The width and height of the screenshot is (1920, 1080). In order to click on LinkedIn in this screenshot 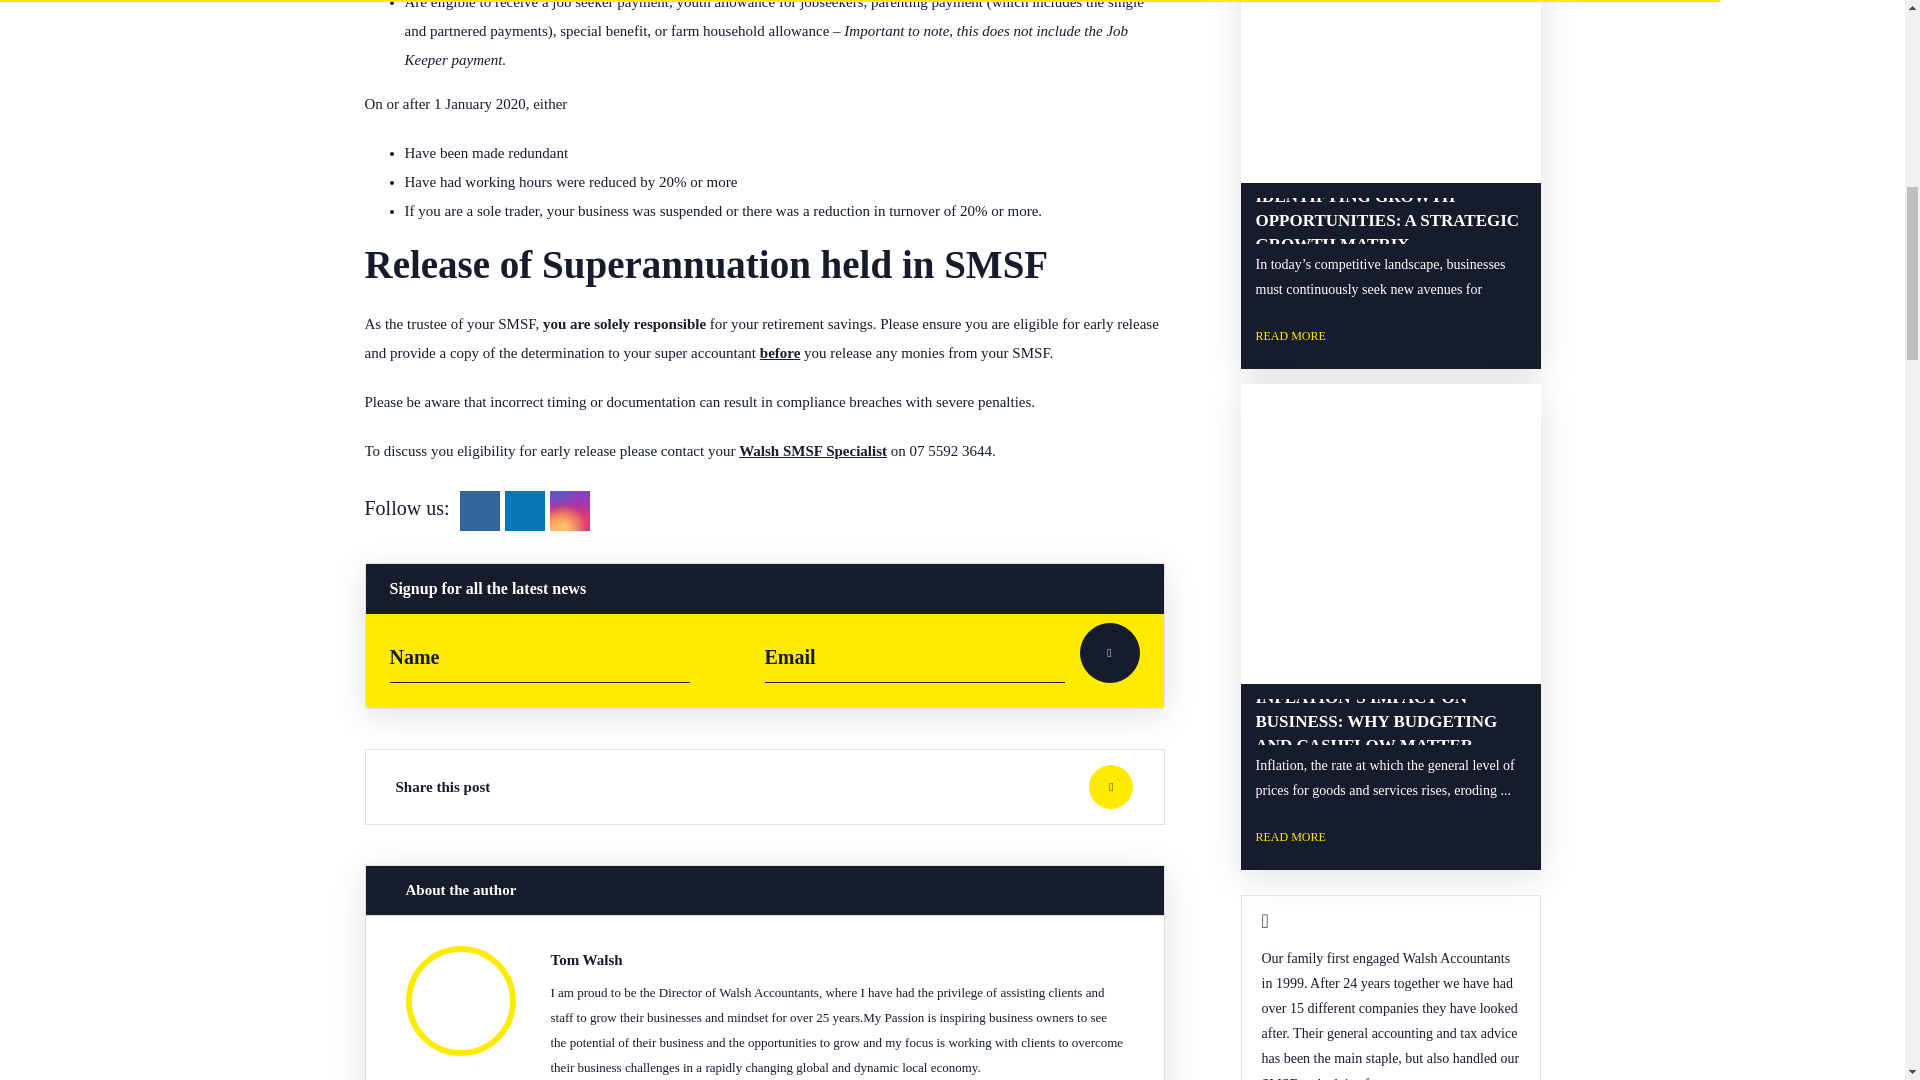, I will do `click(524, 510)`.